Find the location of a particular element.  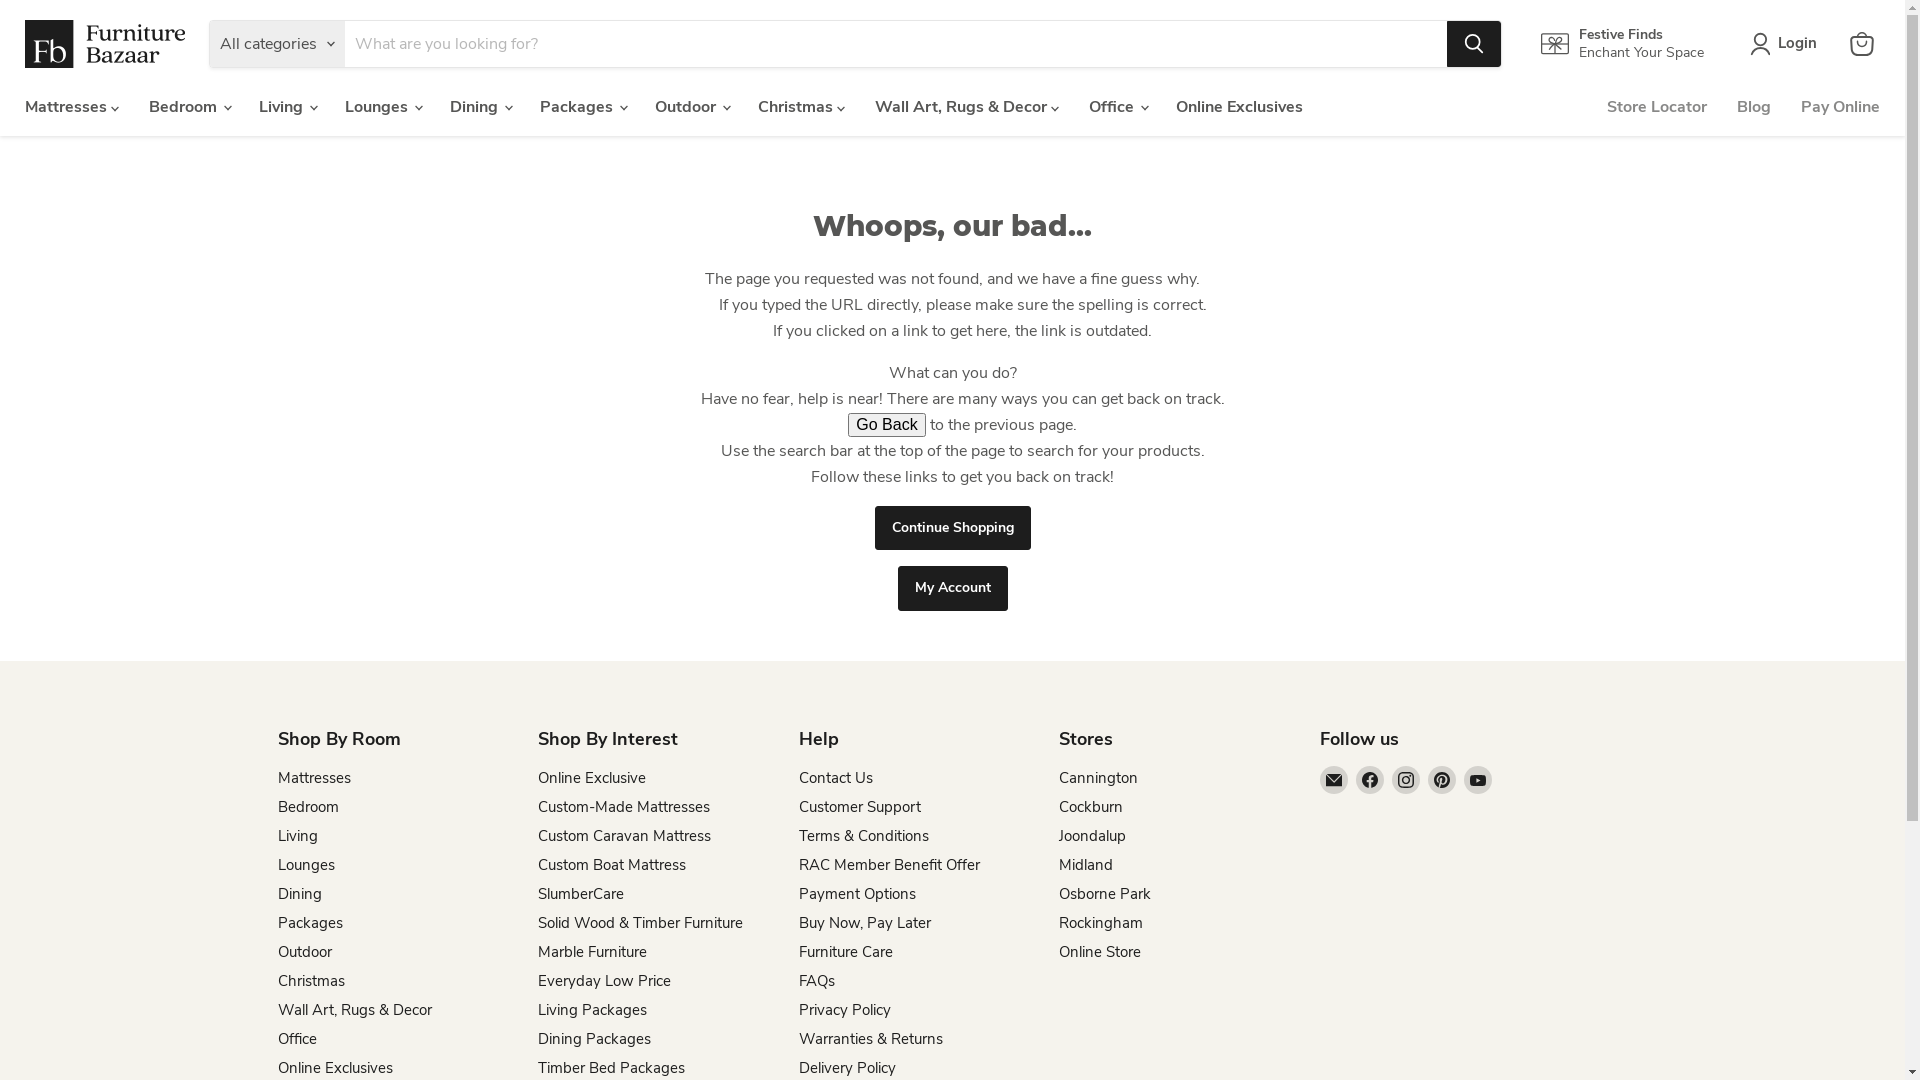

Online Exclusives is located at coordinates (1240, 107).